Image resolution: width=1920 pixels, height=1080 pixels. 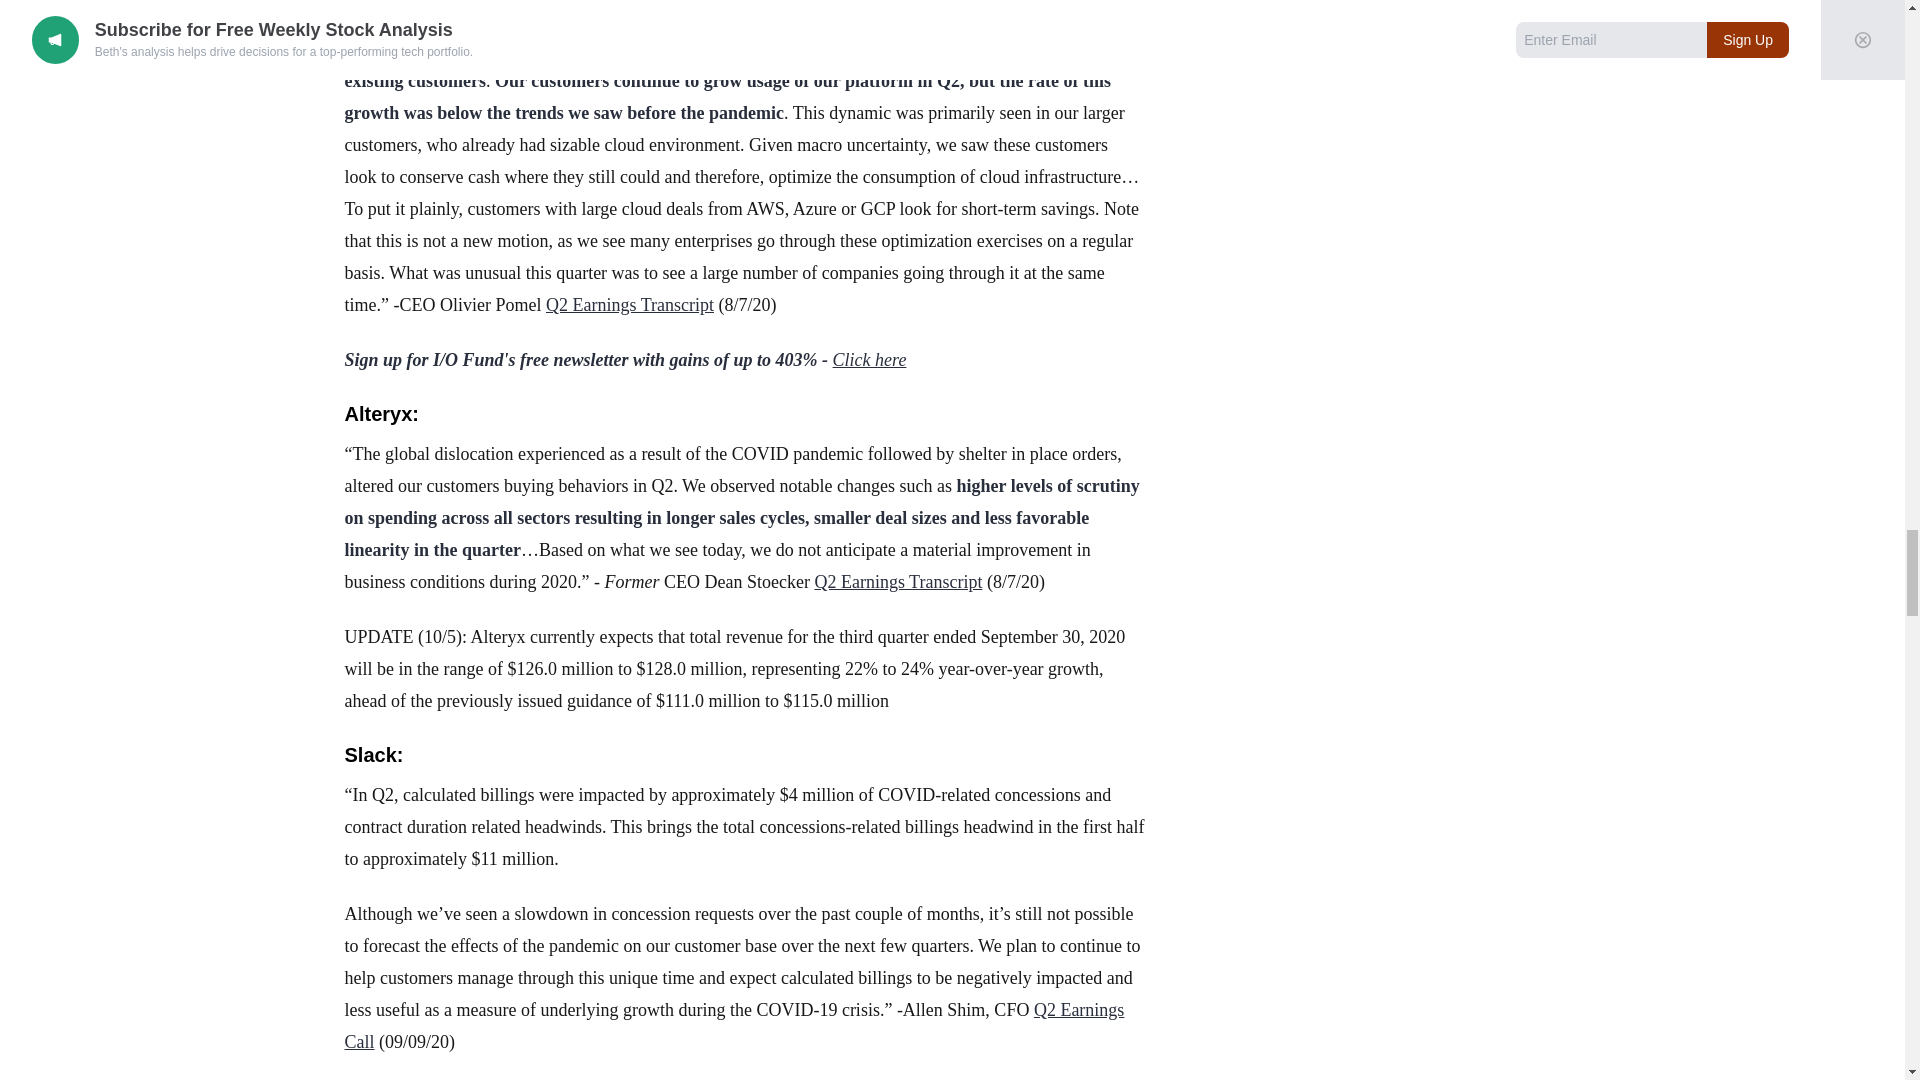 What do you see at coordinates (870, 360) in the screenshot?
I see `Click here` at bounding box center [870, 360].